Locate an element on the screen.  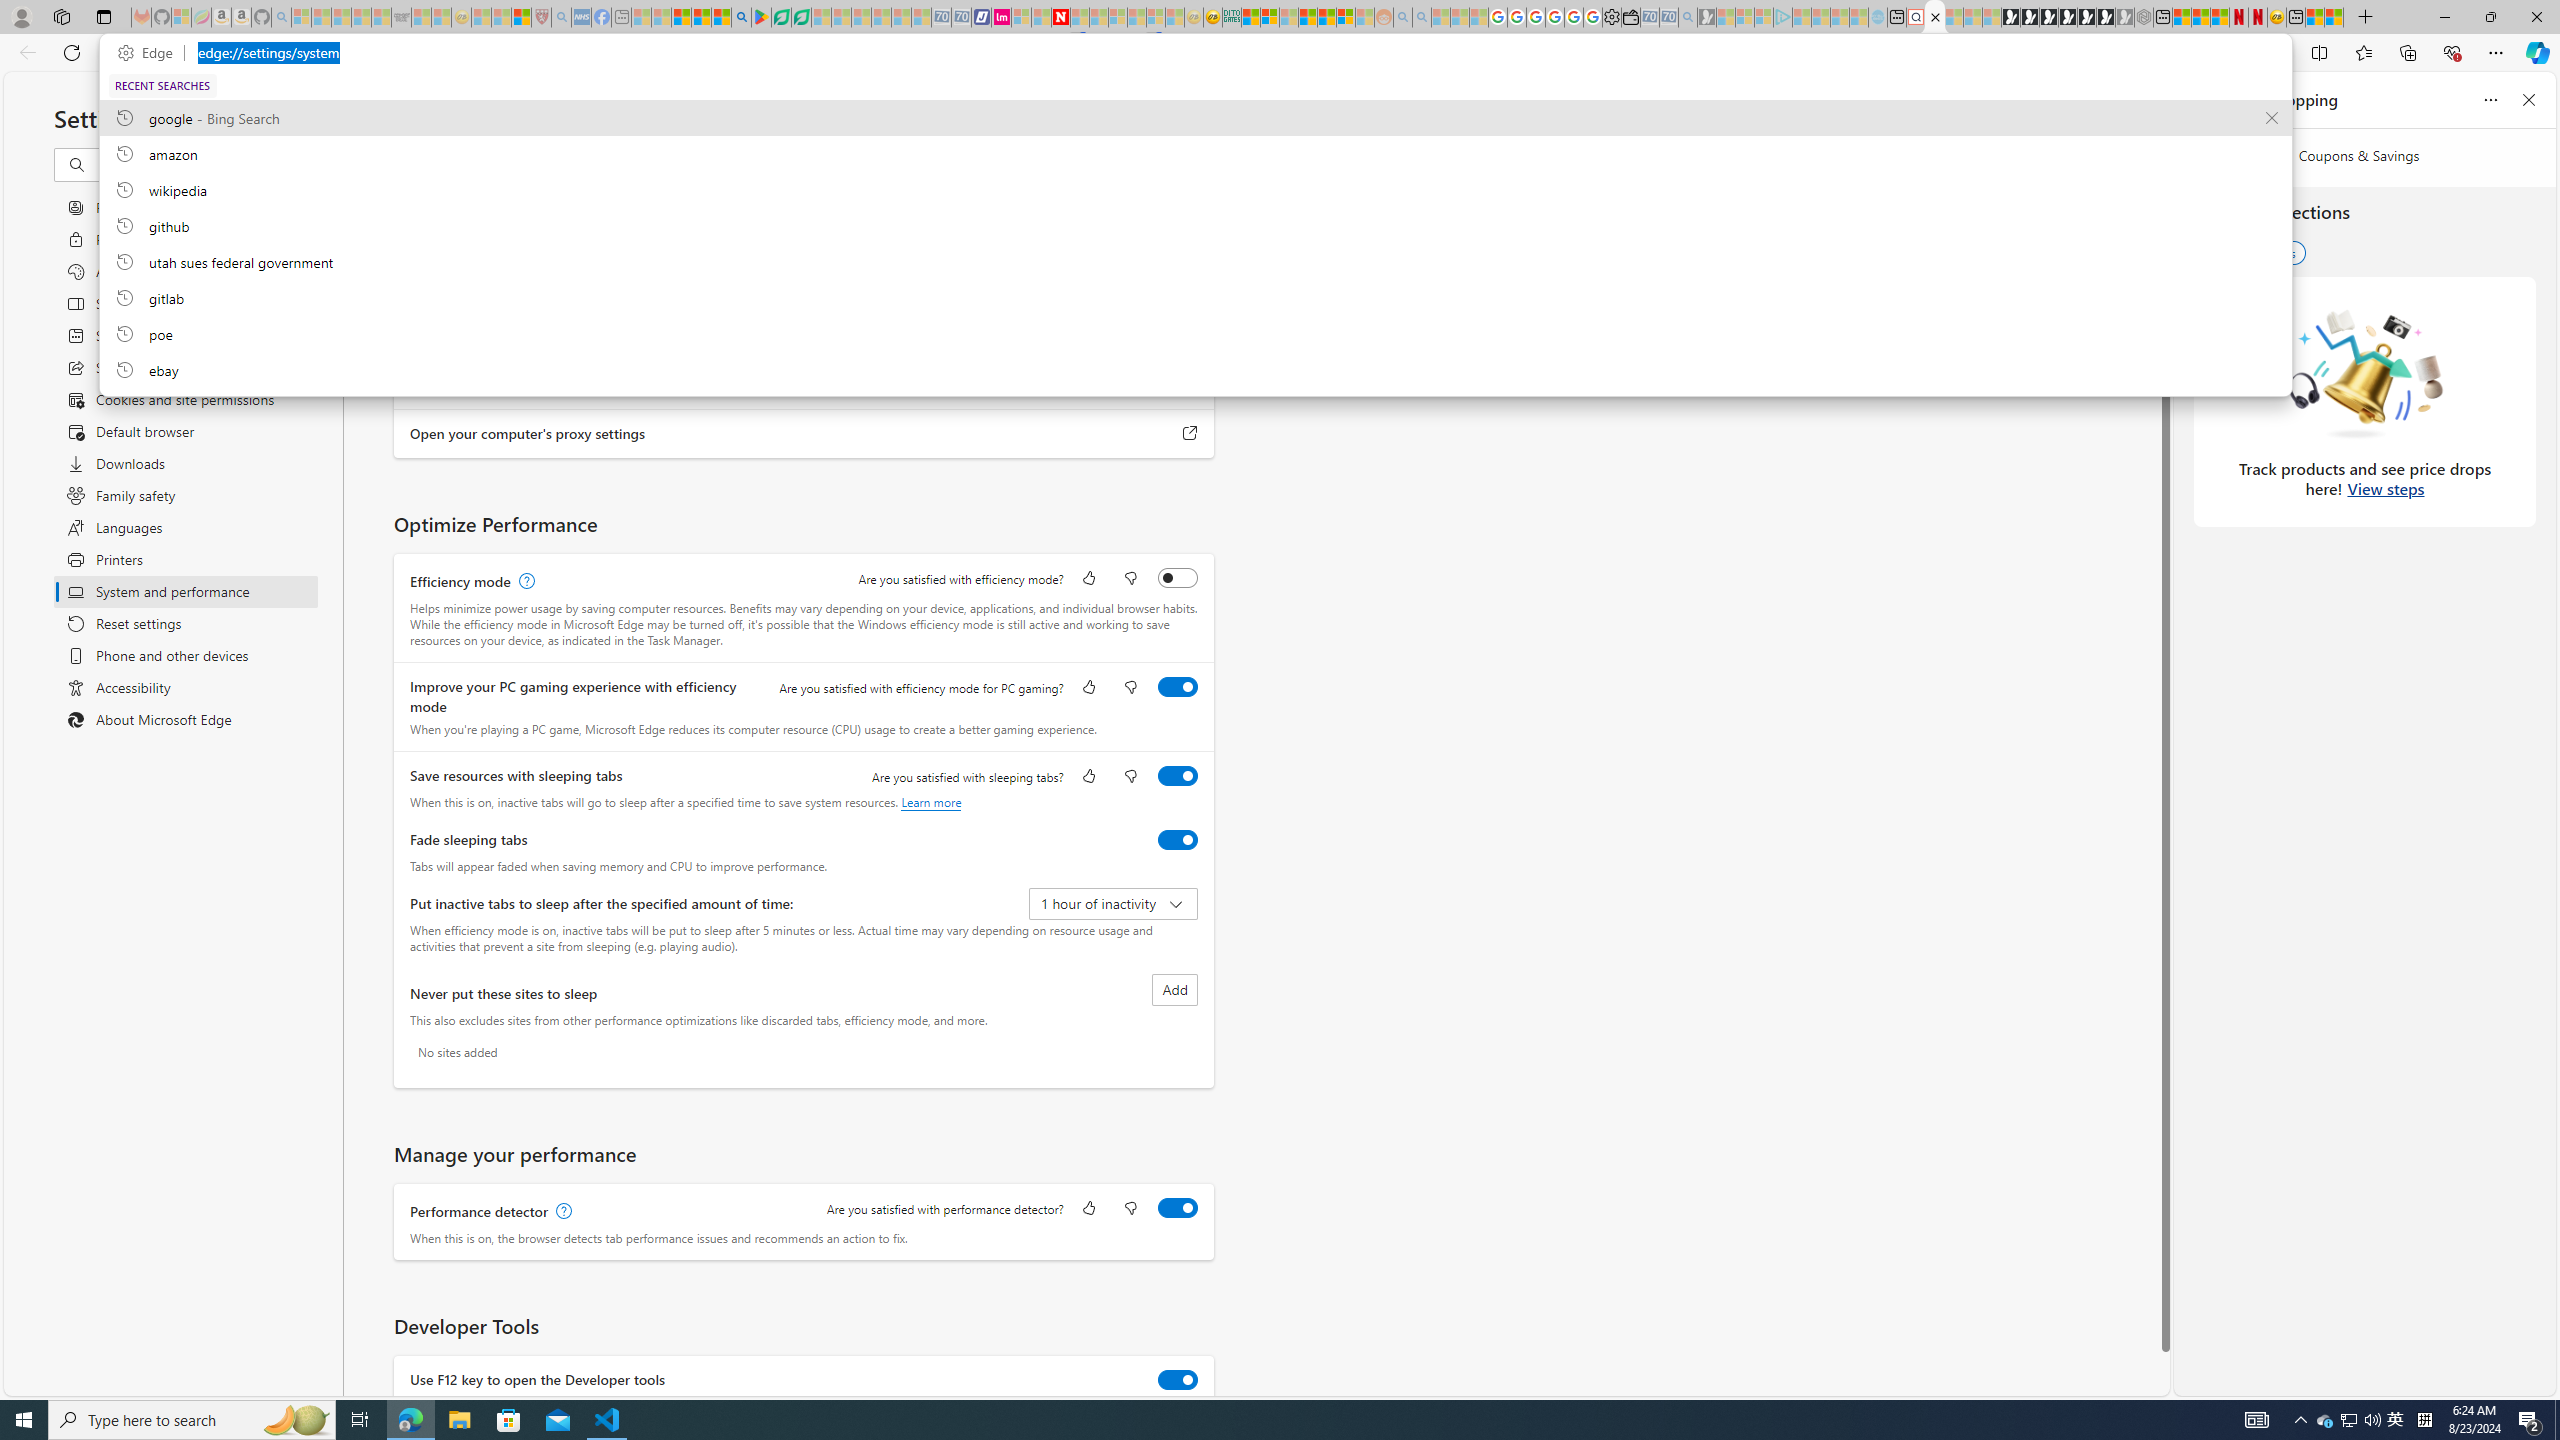
Learn more is located at coordinates (932, 802).